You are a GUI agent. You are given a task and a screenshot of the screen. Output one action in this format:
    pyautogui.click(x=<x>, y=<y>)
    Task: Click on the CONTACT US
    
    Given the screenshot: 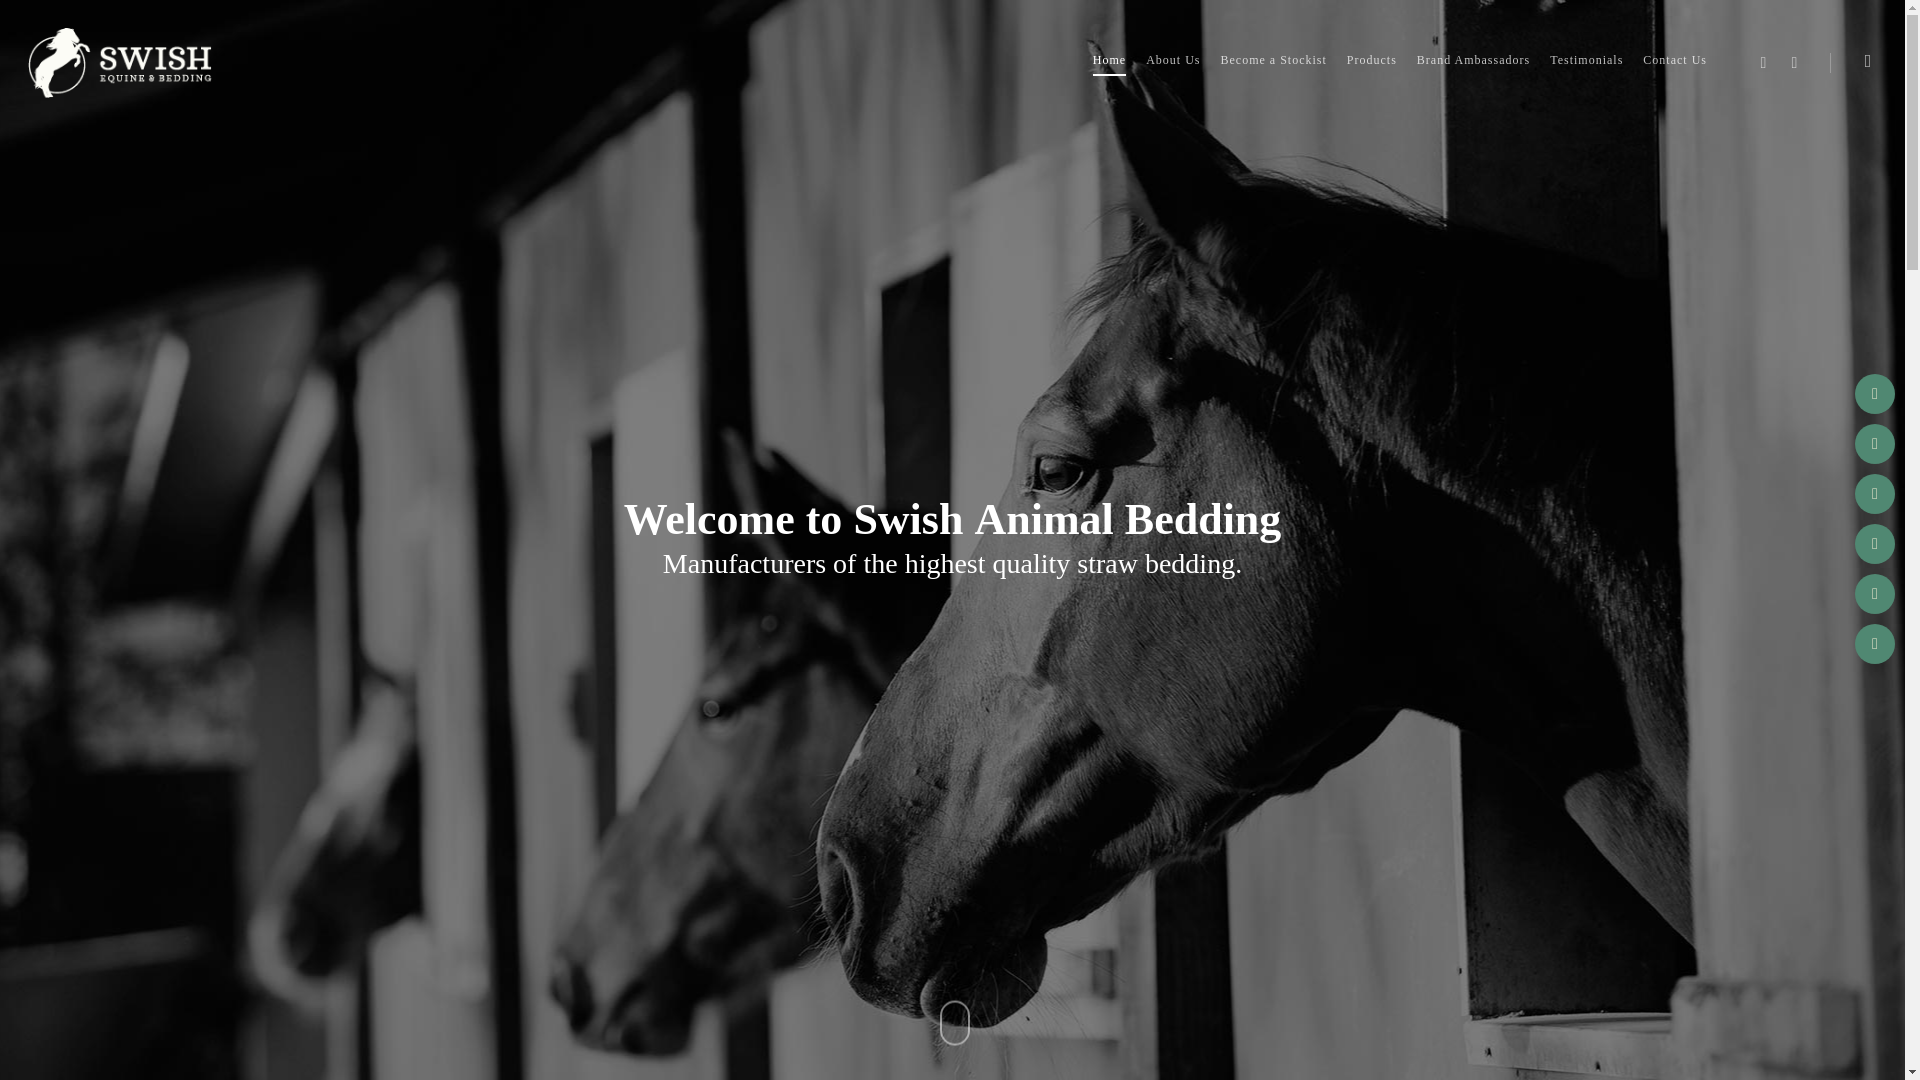 What is the action you would take?
    pyautogui.click(x=1149, y=468)
    